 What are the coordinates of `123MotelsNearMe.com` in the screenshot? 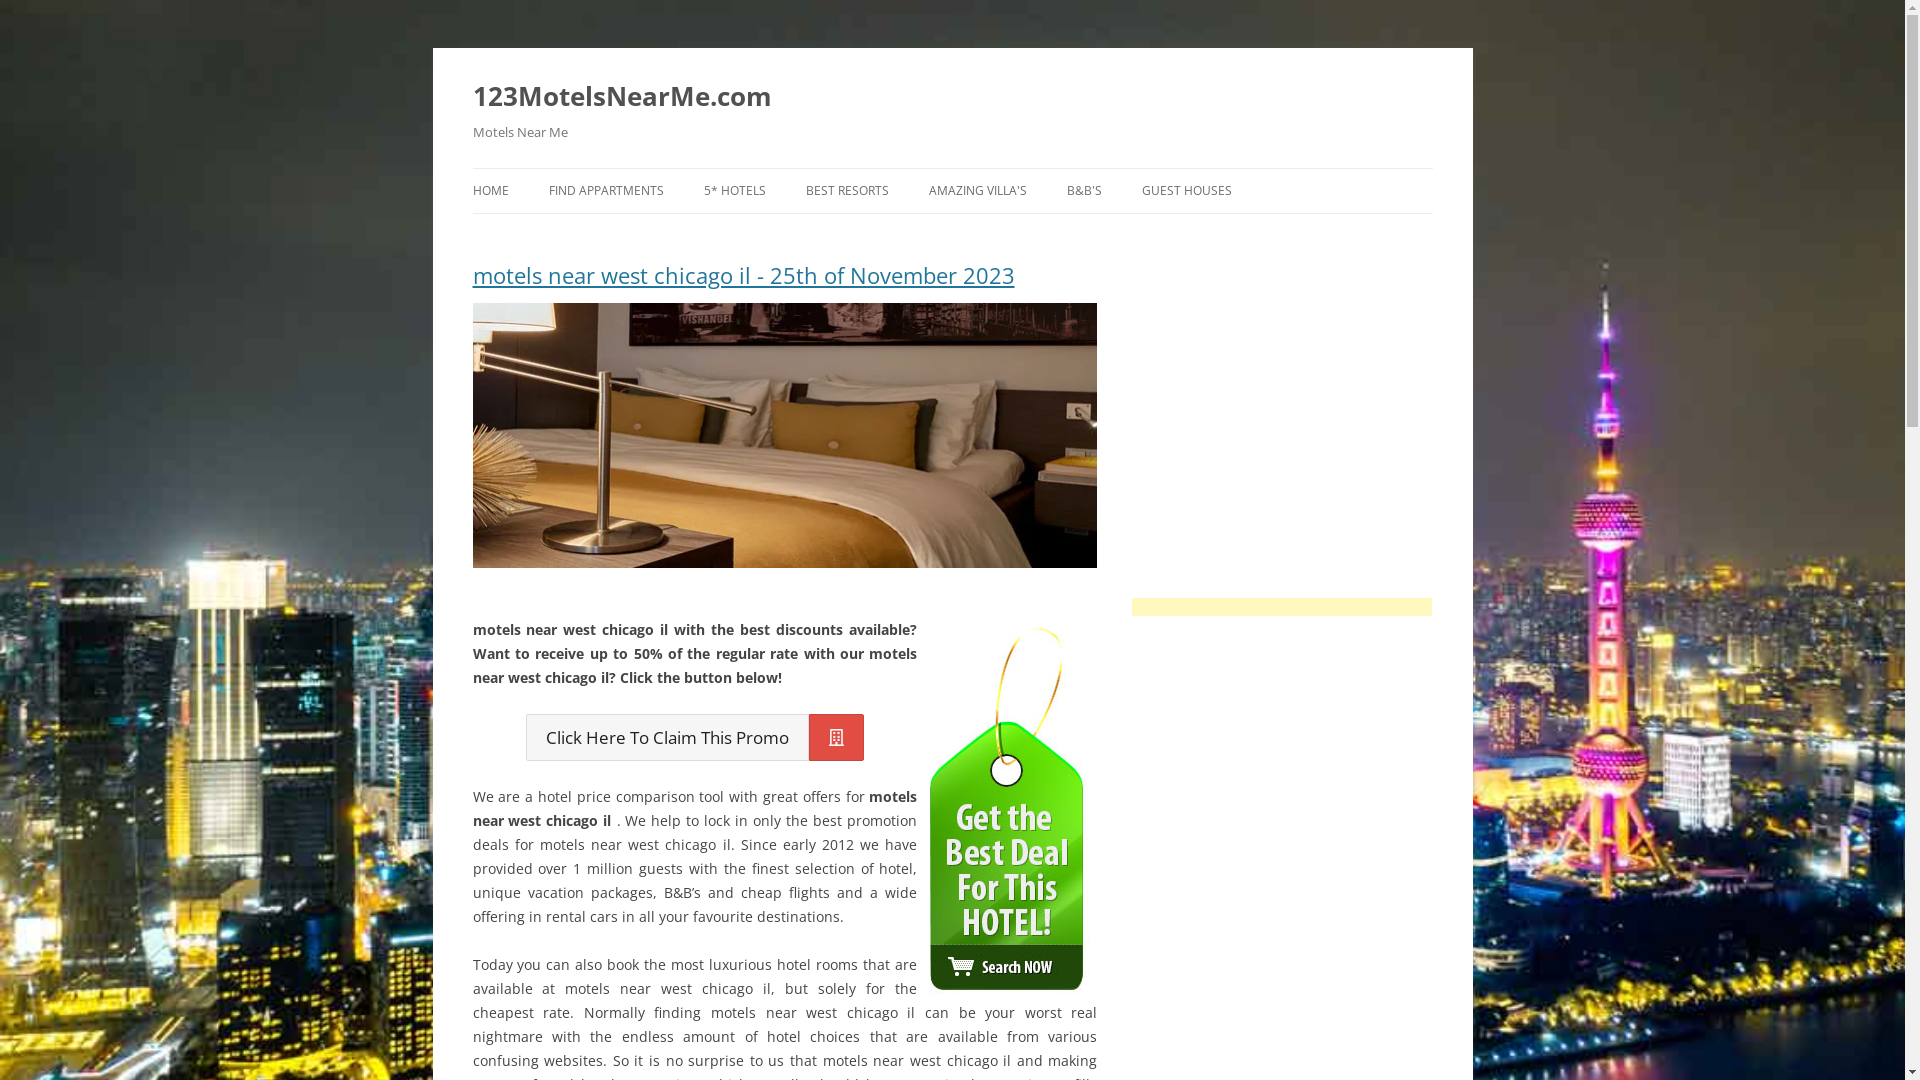 It's located at (622, 96).